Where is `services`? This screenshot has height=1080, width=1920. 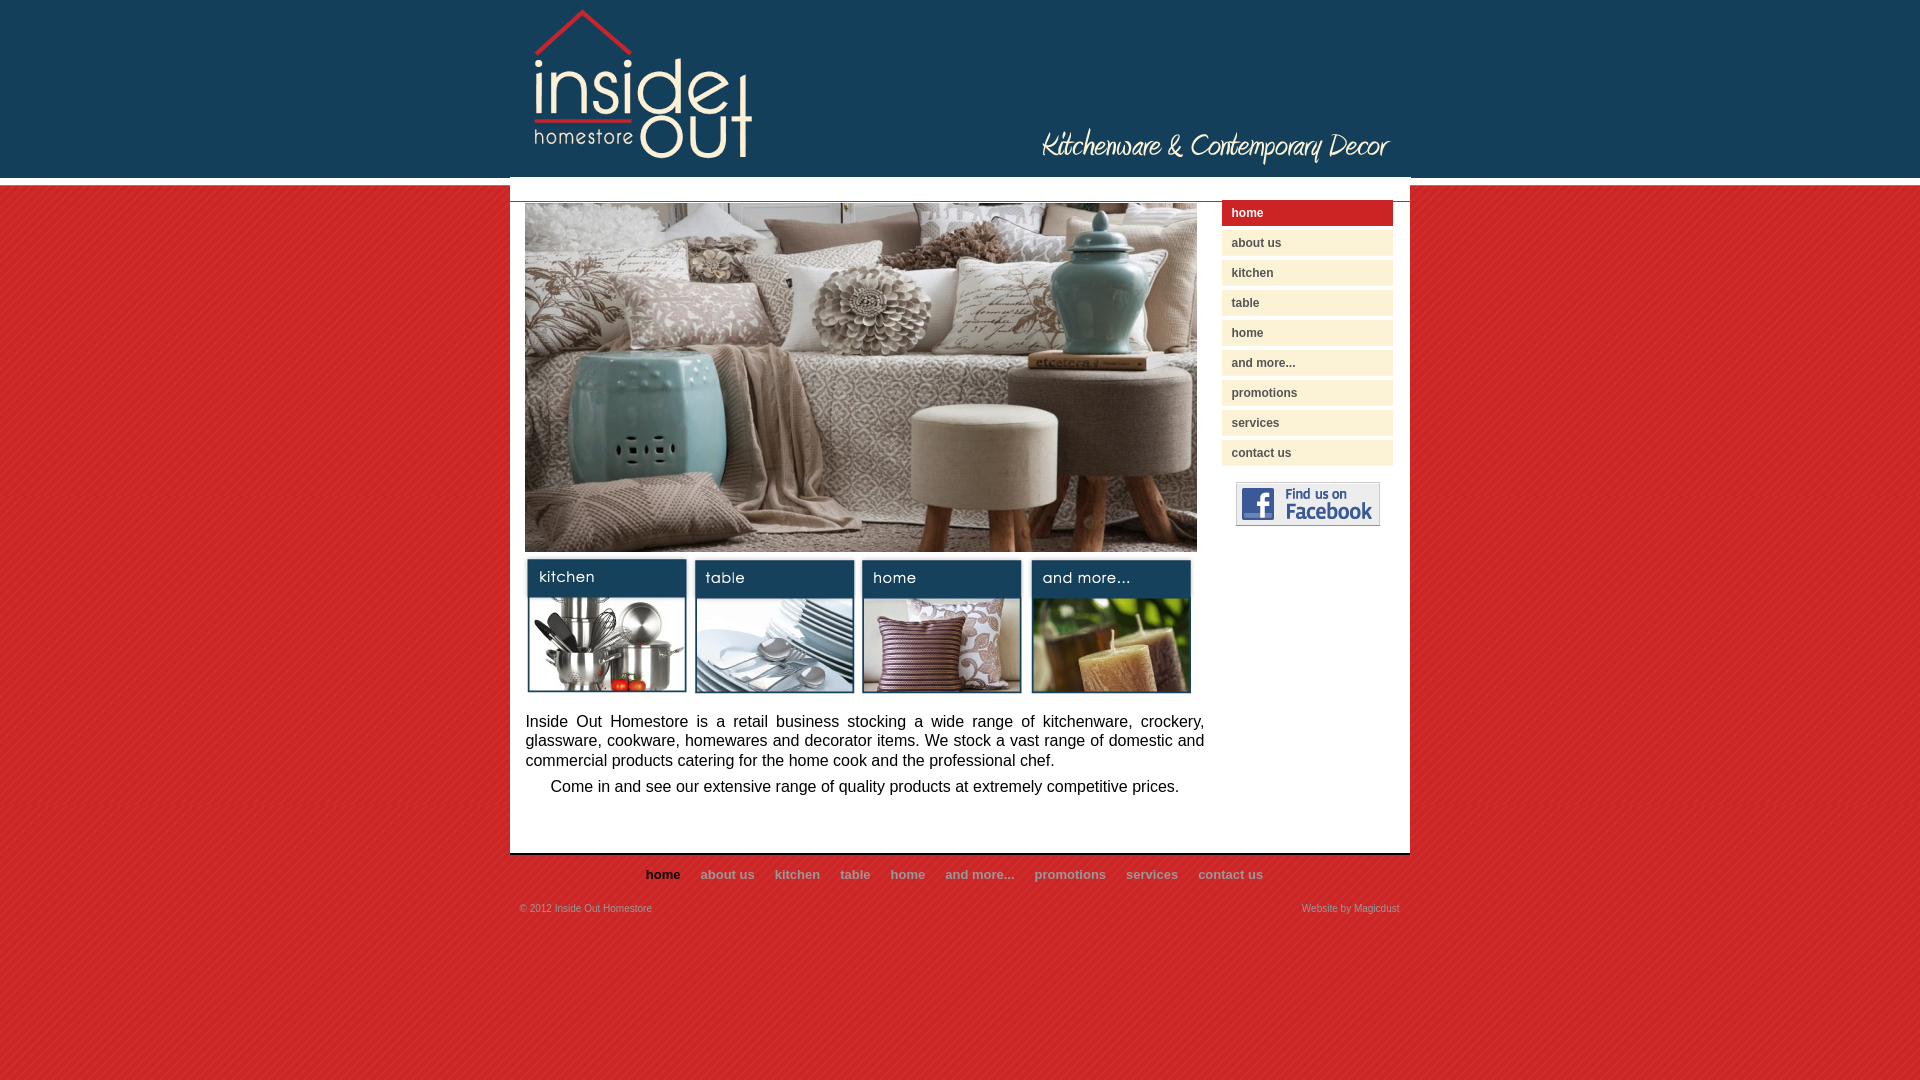
services is located at coordinates (1152, 874).